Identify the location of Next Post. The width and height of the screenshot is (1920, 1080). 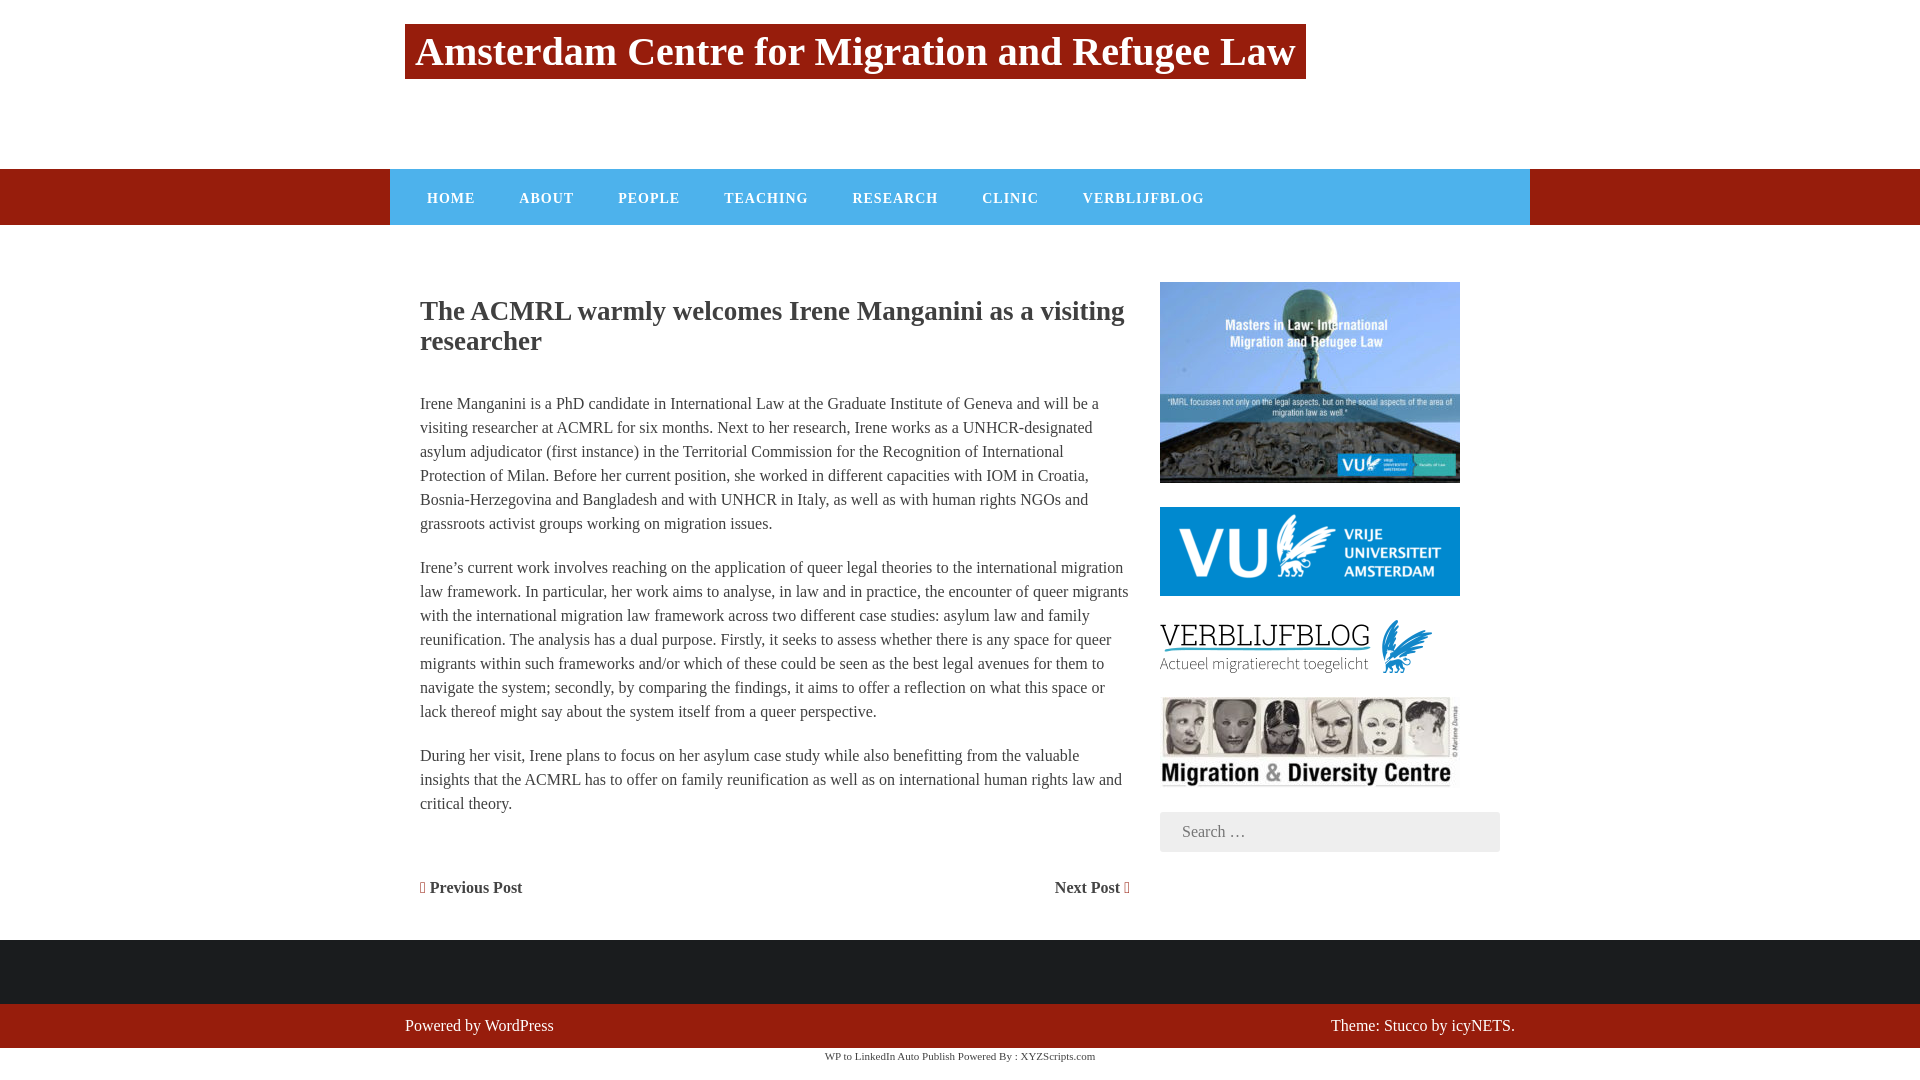
(1092, 888).